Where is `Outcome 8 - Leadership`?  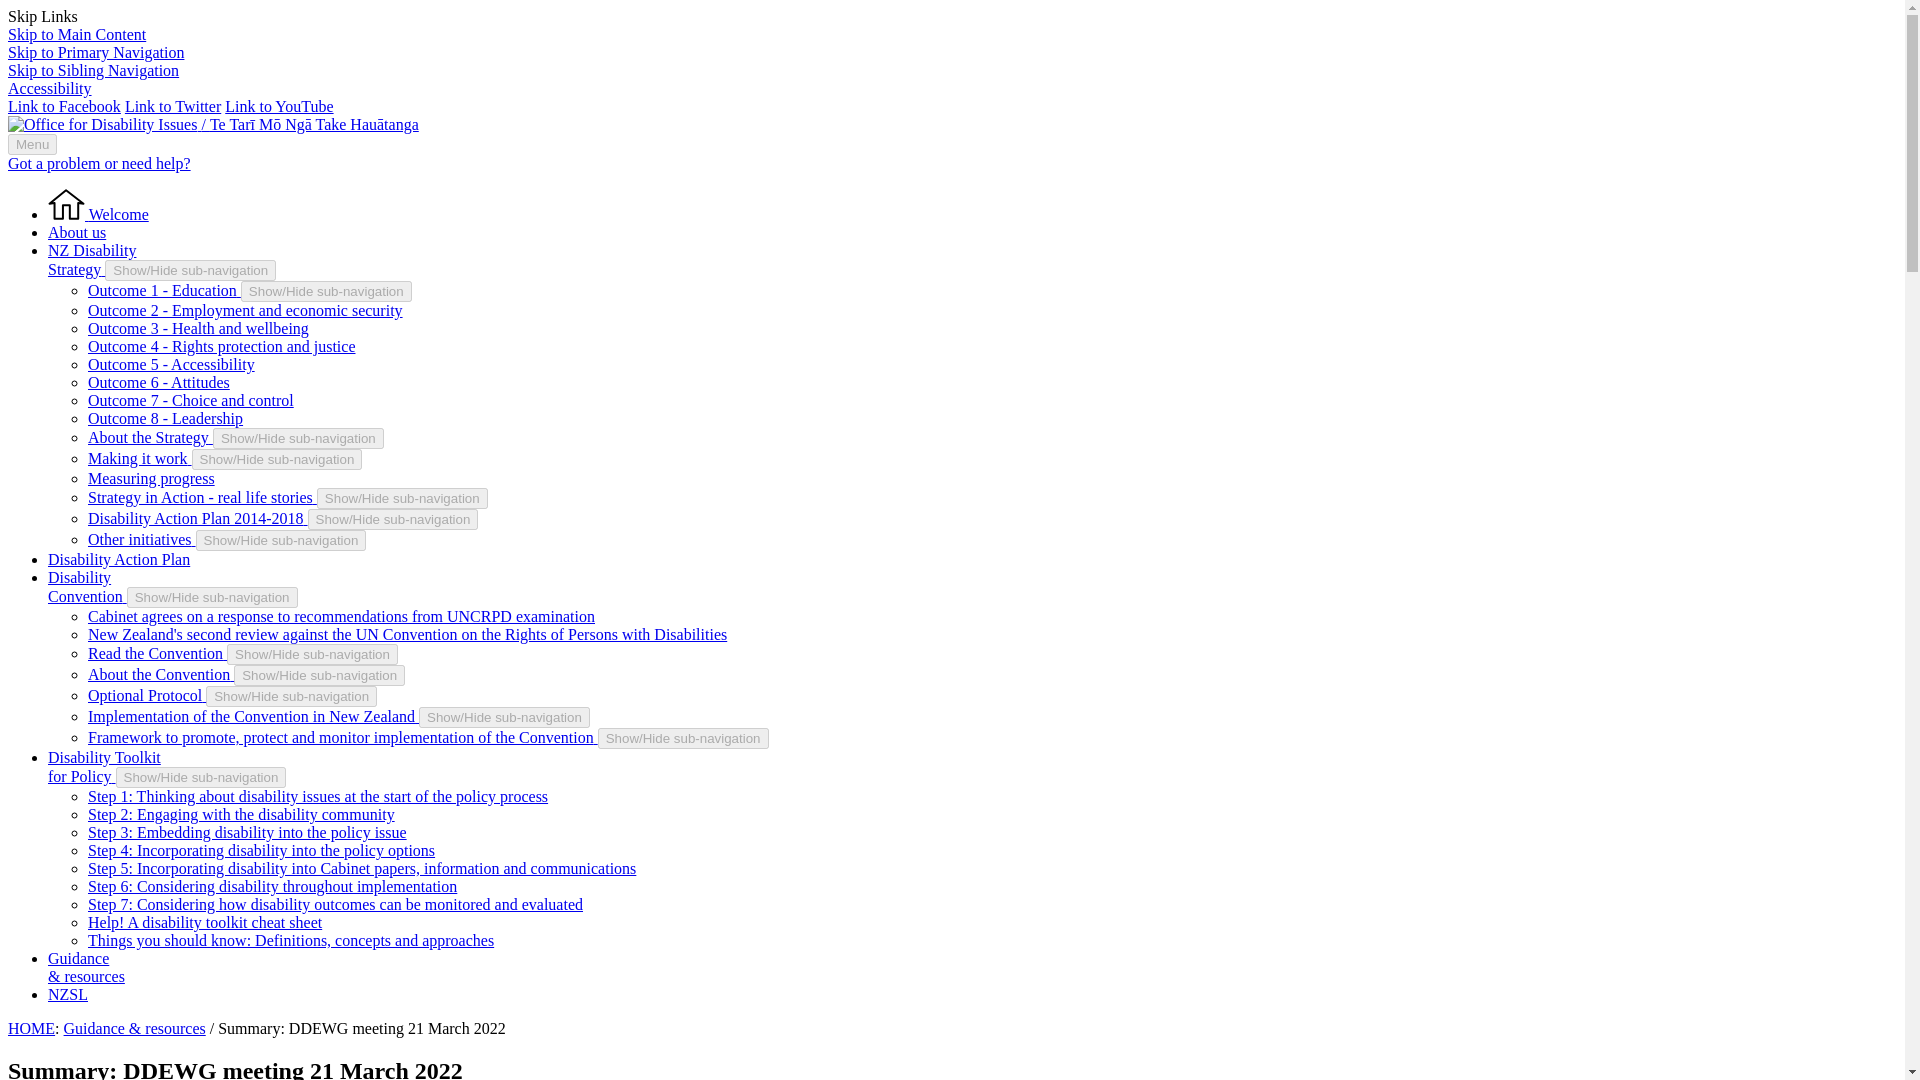 Outcome 8 - Leadership is located at coordinates (98, 214).